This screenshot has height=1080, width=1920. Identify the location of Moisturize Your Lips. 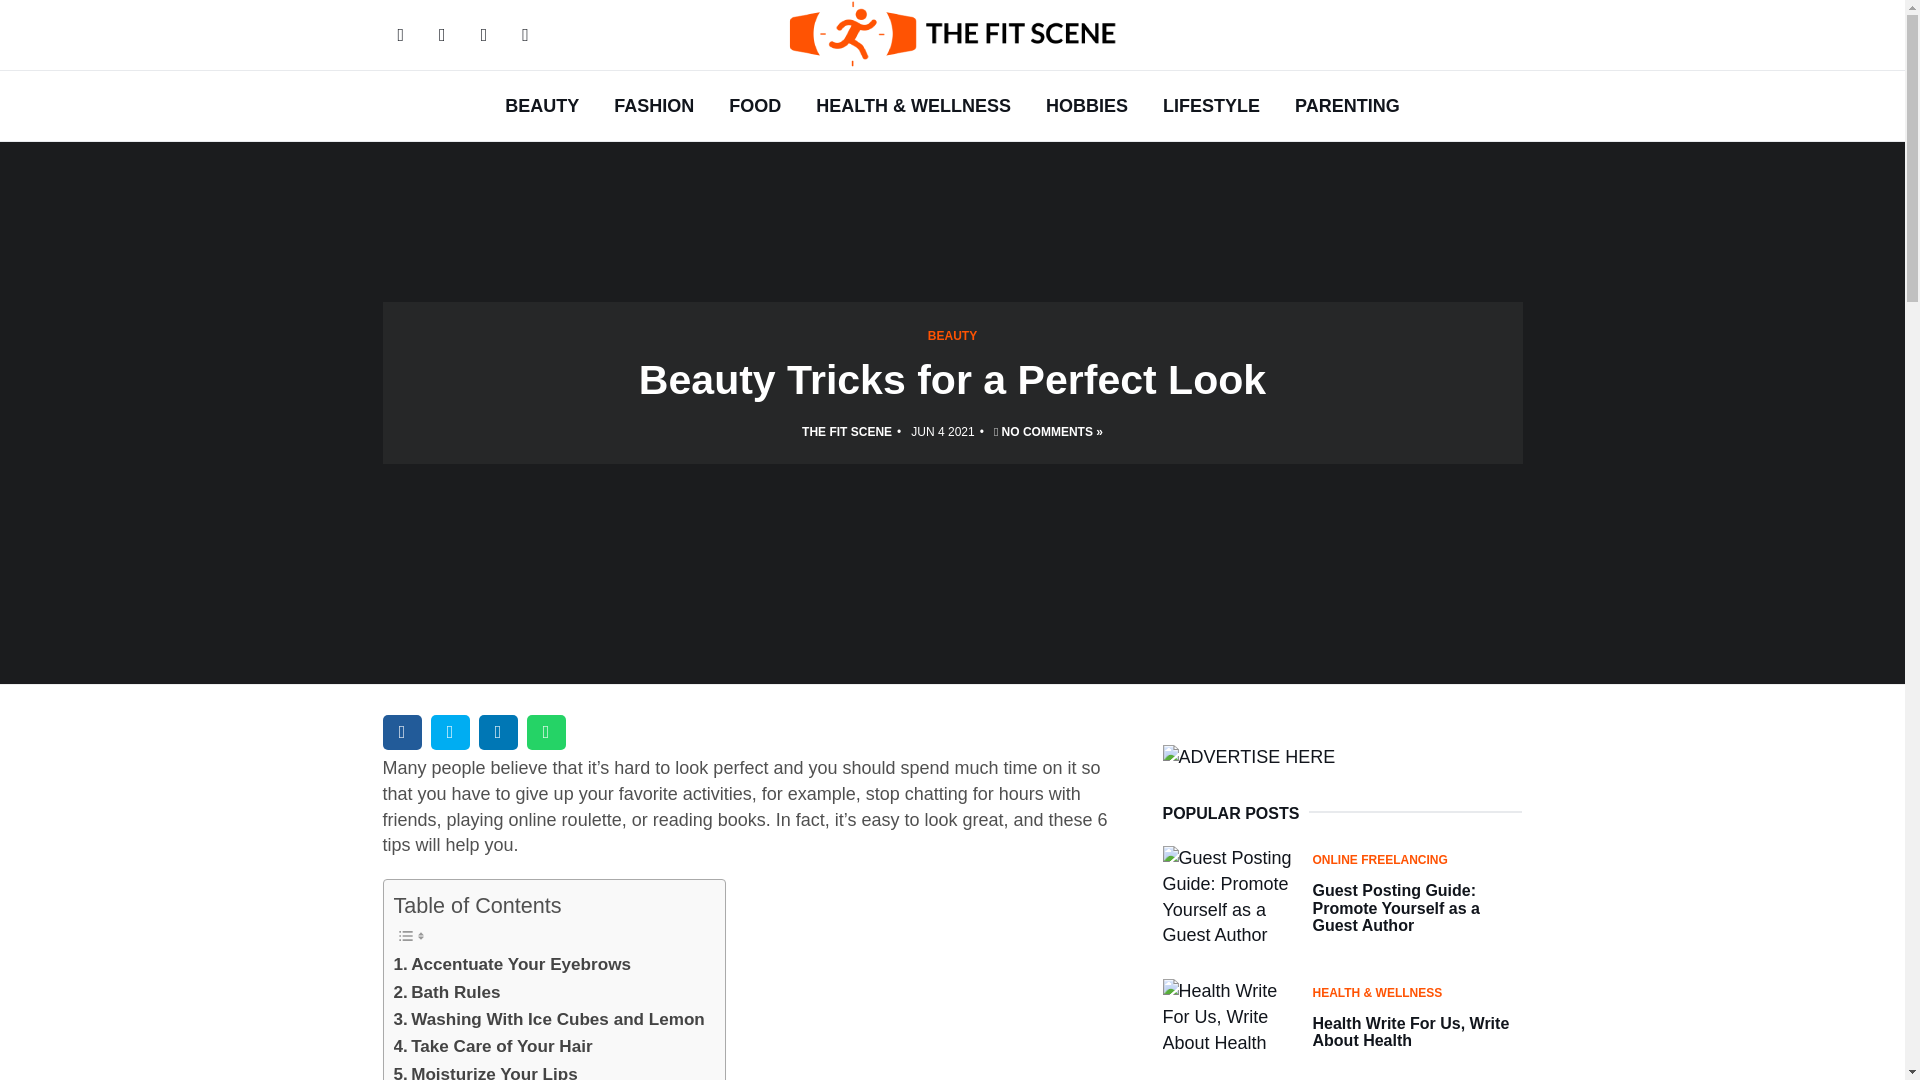
(485, 1070).